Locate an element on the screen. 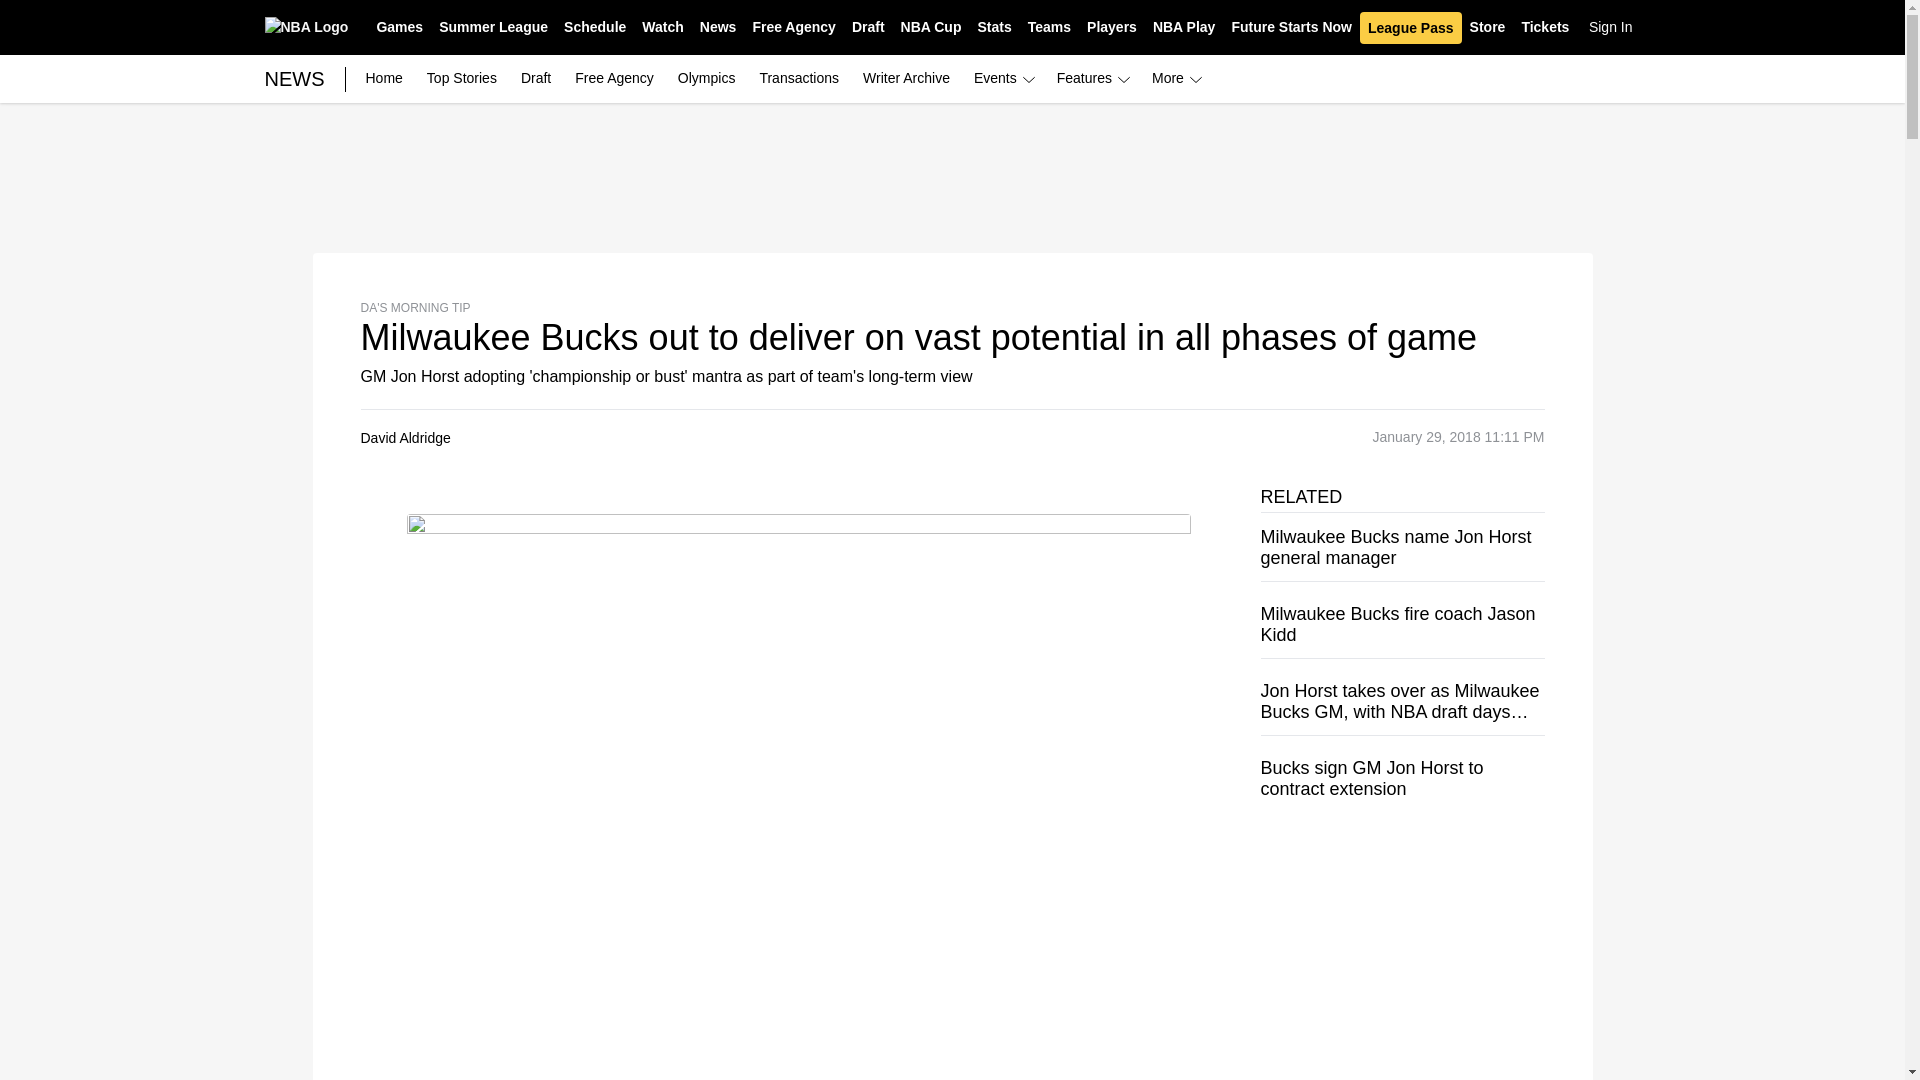 The image size is (1920, 1080). NBA Logo Homepage Button is located at coordinates (306, 27).